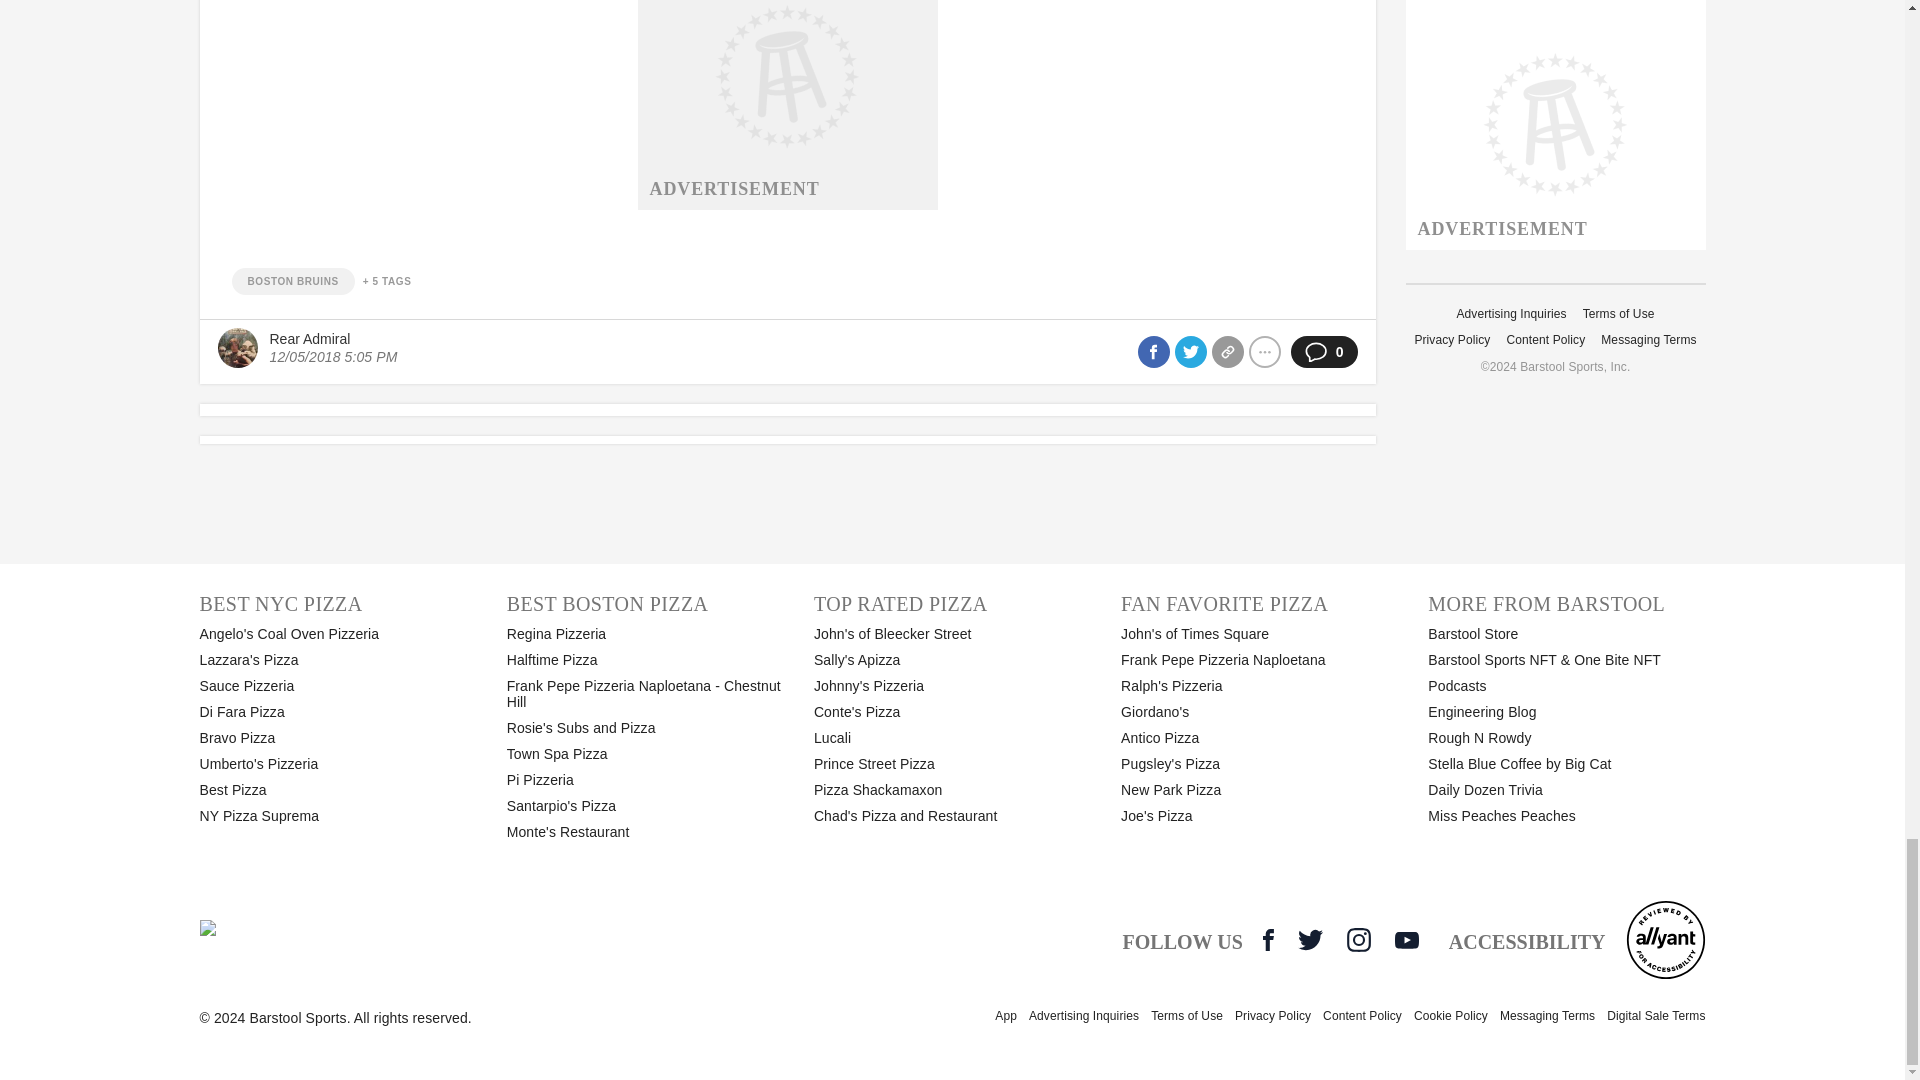 Image resolution: width=1920 pixels, height=1080 pixels. I want to click on Reviewed by Allyant for accessibility, so click(1666, 939).